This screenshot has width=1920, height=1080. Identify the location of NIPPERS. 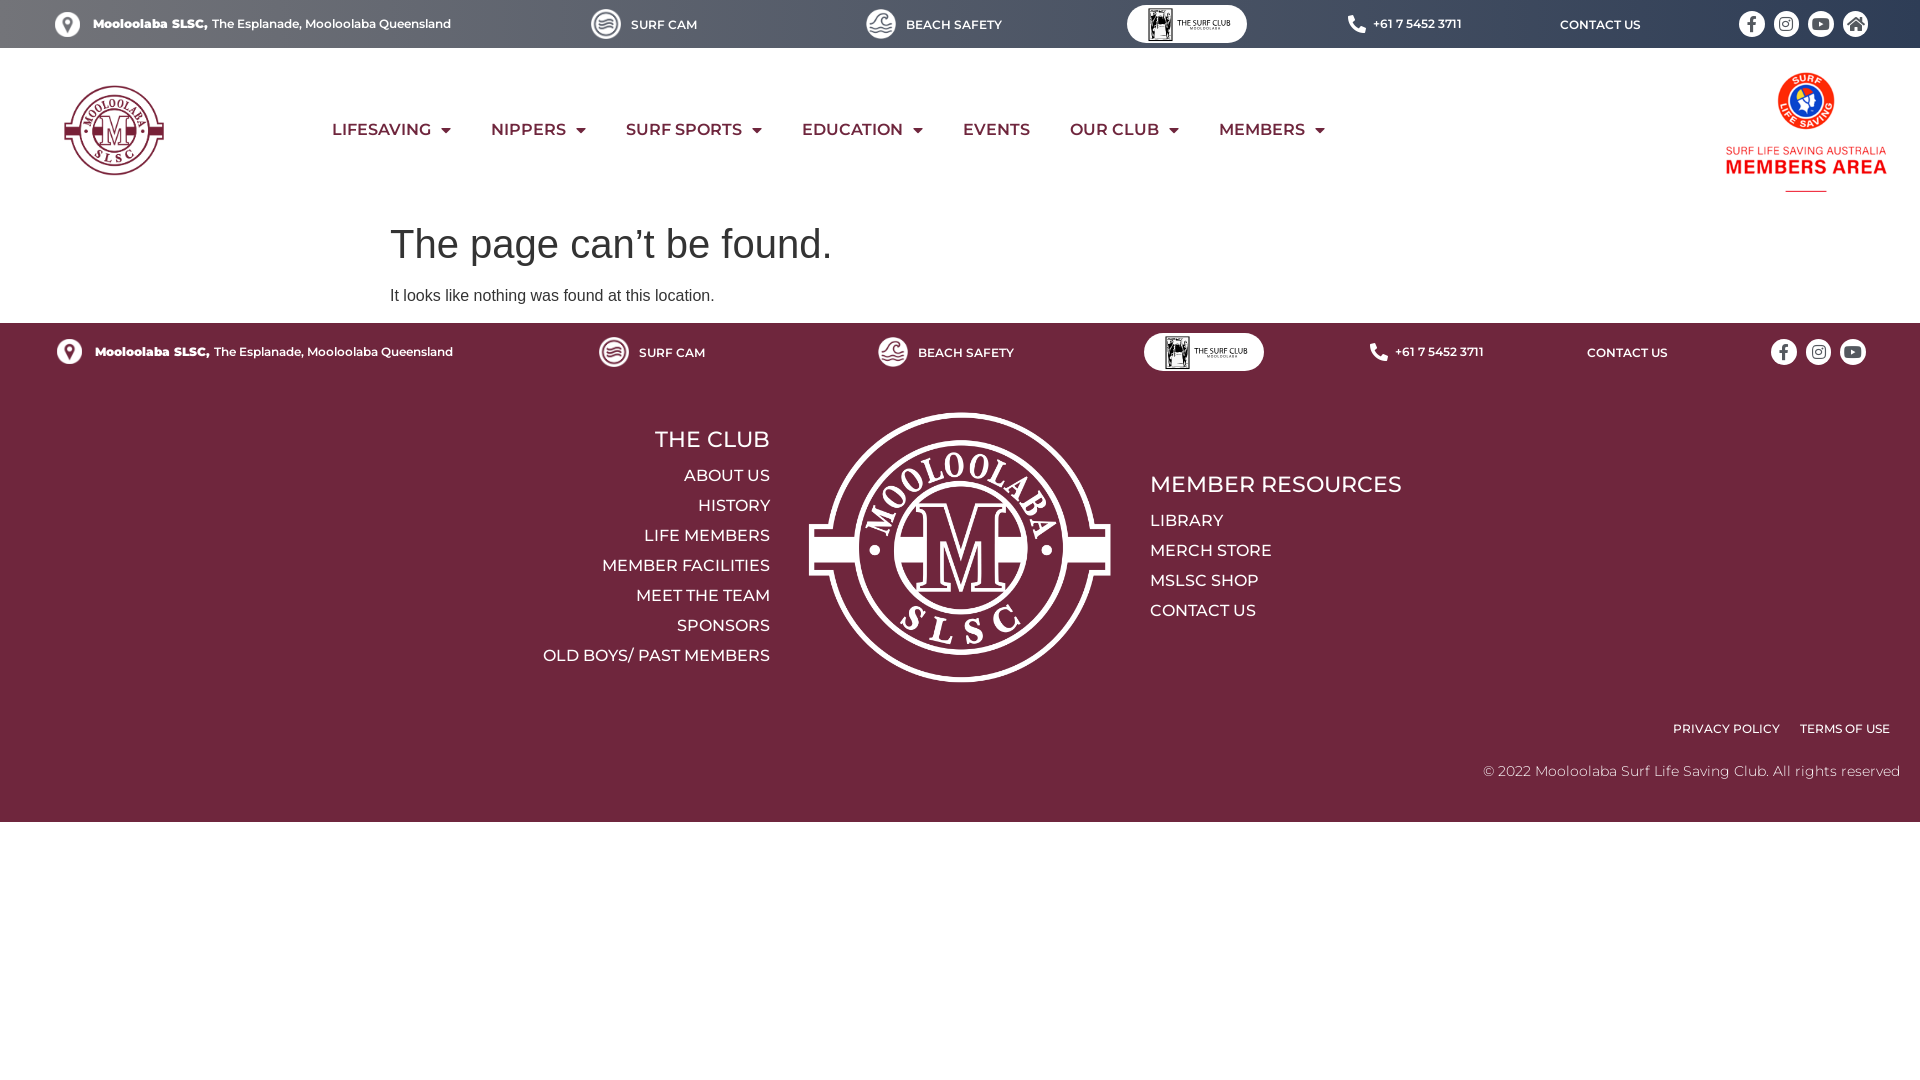
(538, 130).